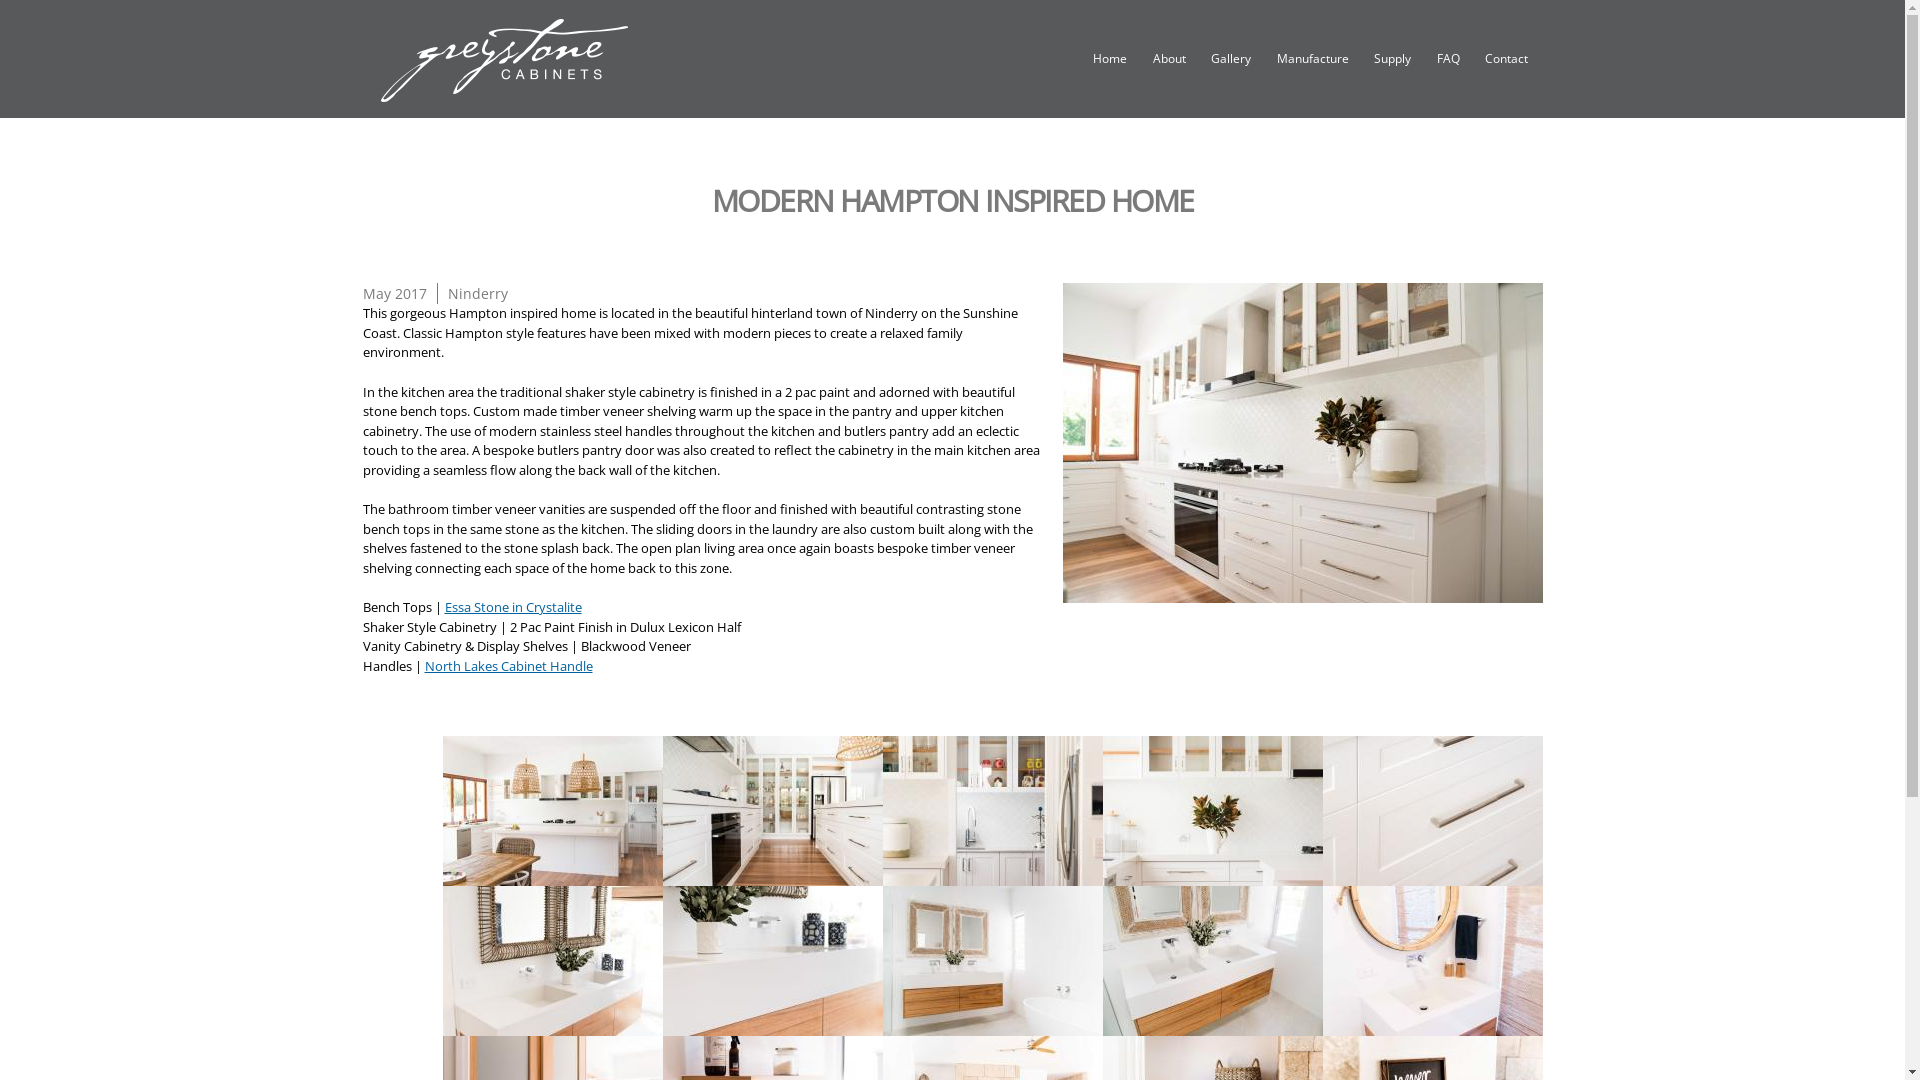  What do you see at coordinates (1448, 60) in the screenshot?
I see `FAQ` at bounding box center [1448, 60].